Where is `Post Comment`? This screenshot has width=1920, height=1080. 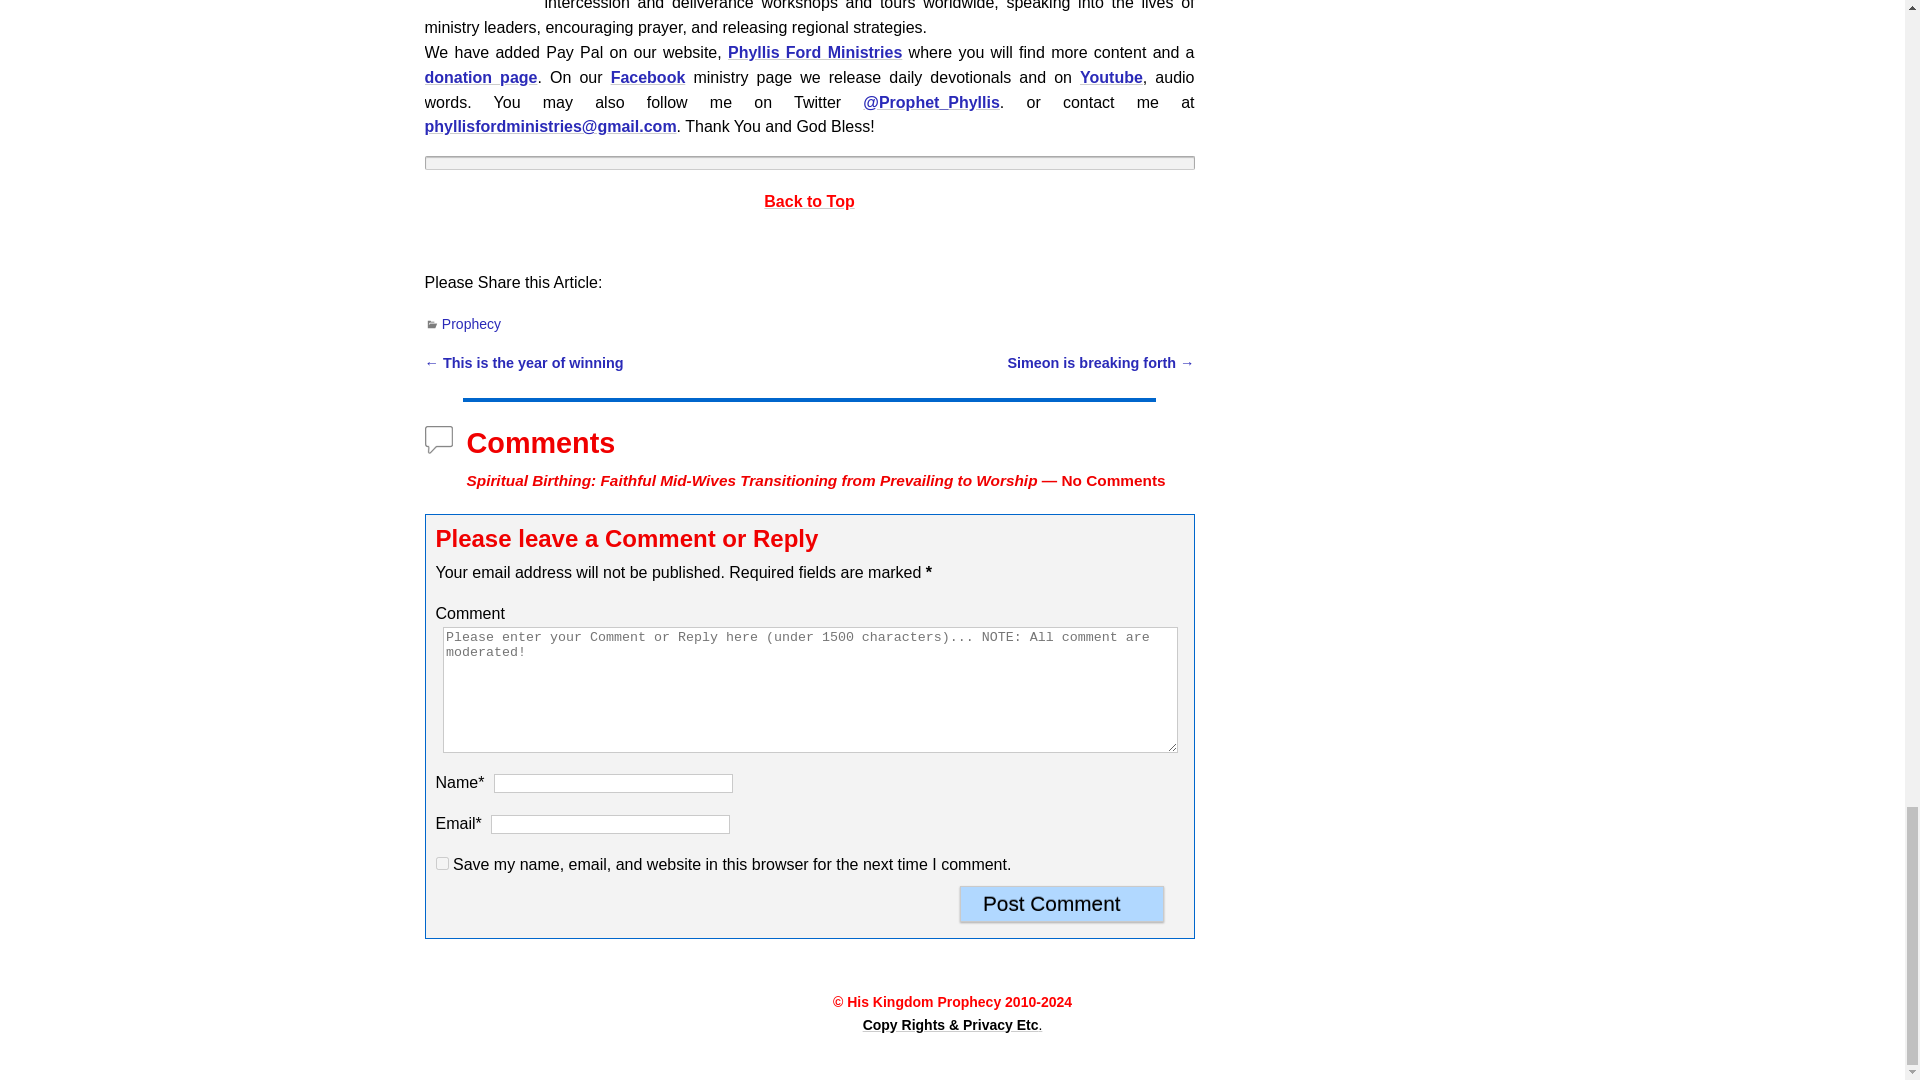 Post Comment is located at coordinates (1062, 904).